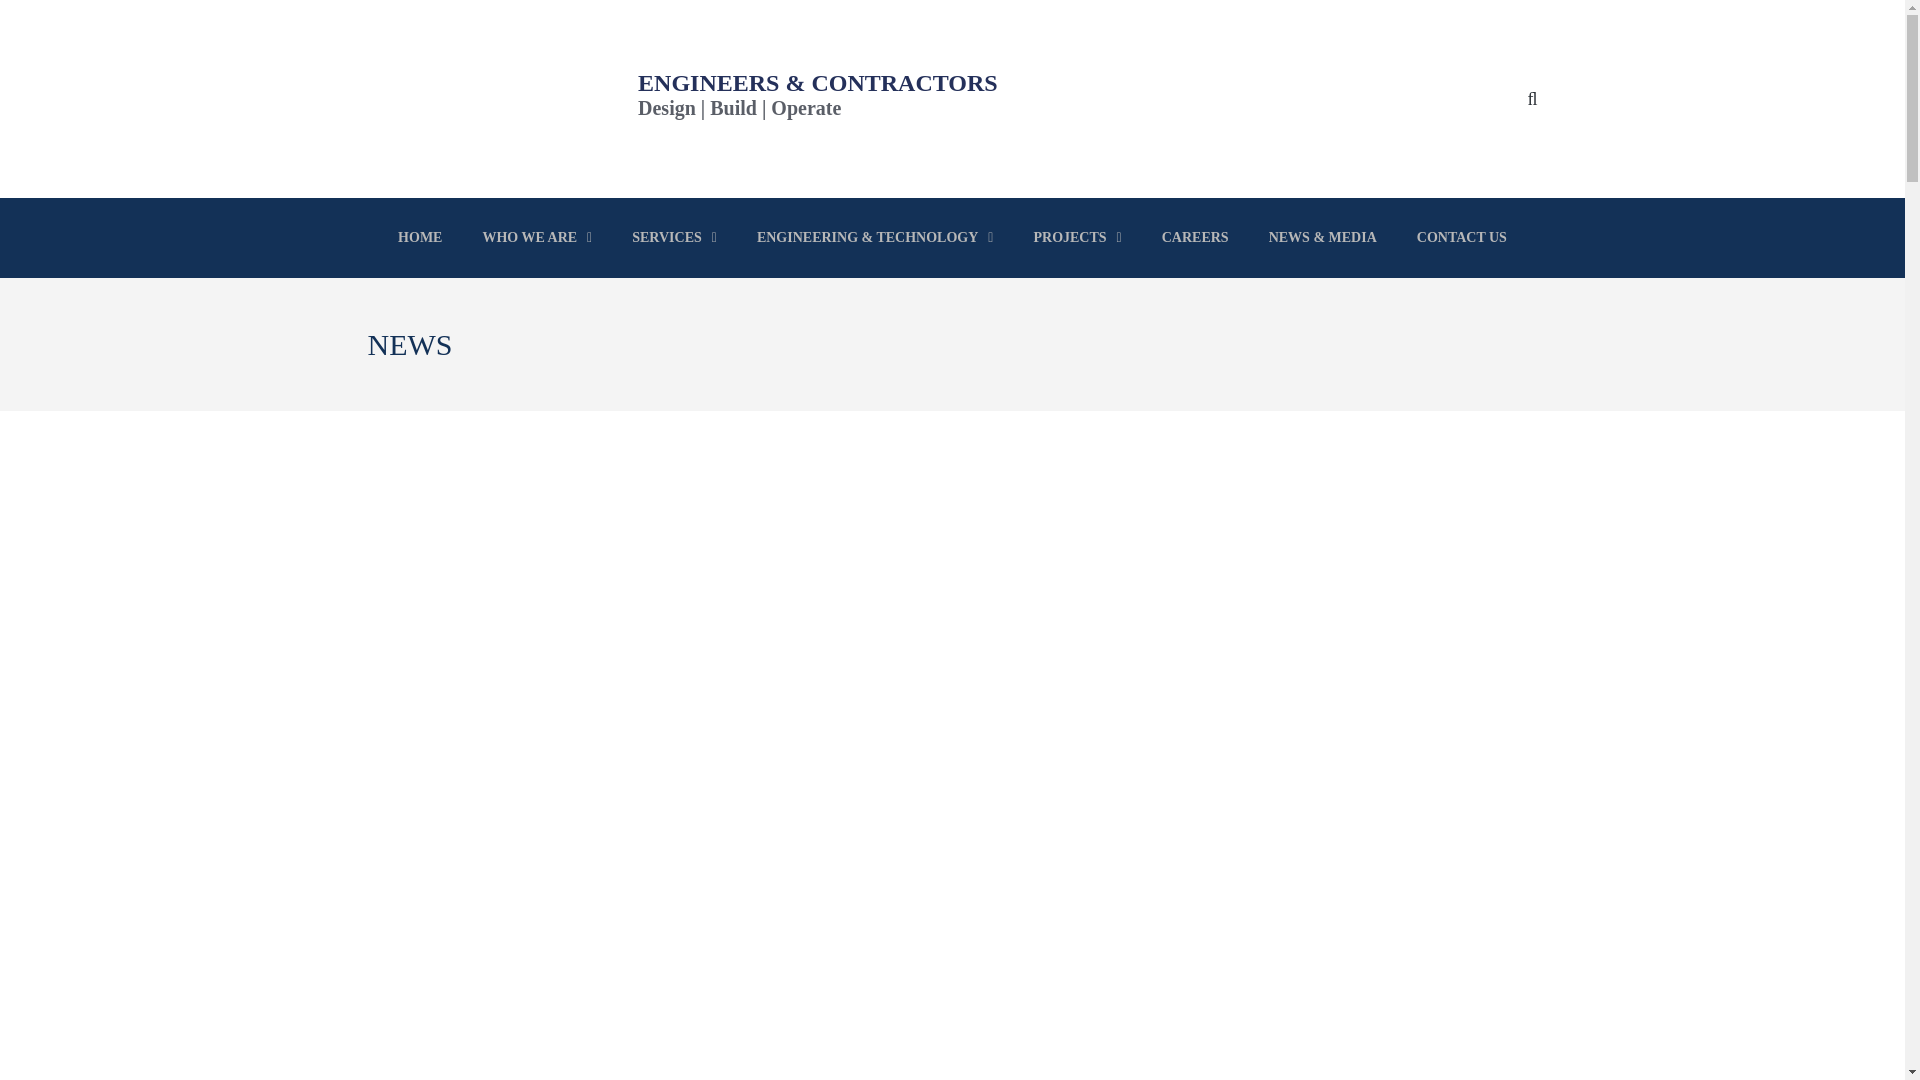  I want to click on CAREERS, so click(1196, 237).